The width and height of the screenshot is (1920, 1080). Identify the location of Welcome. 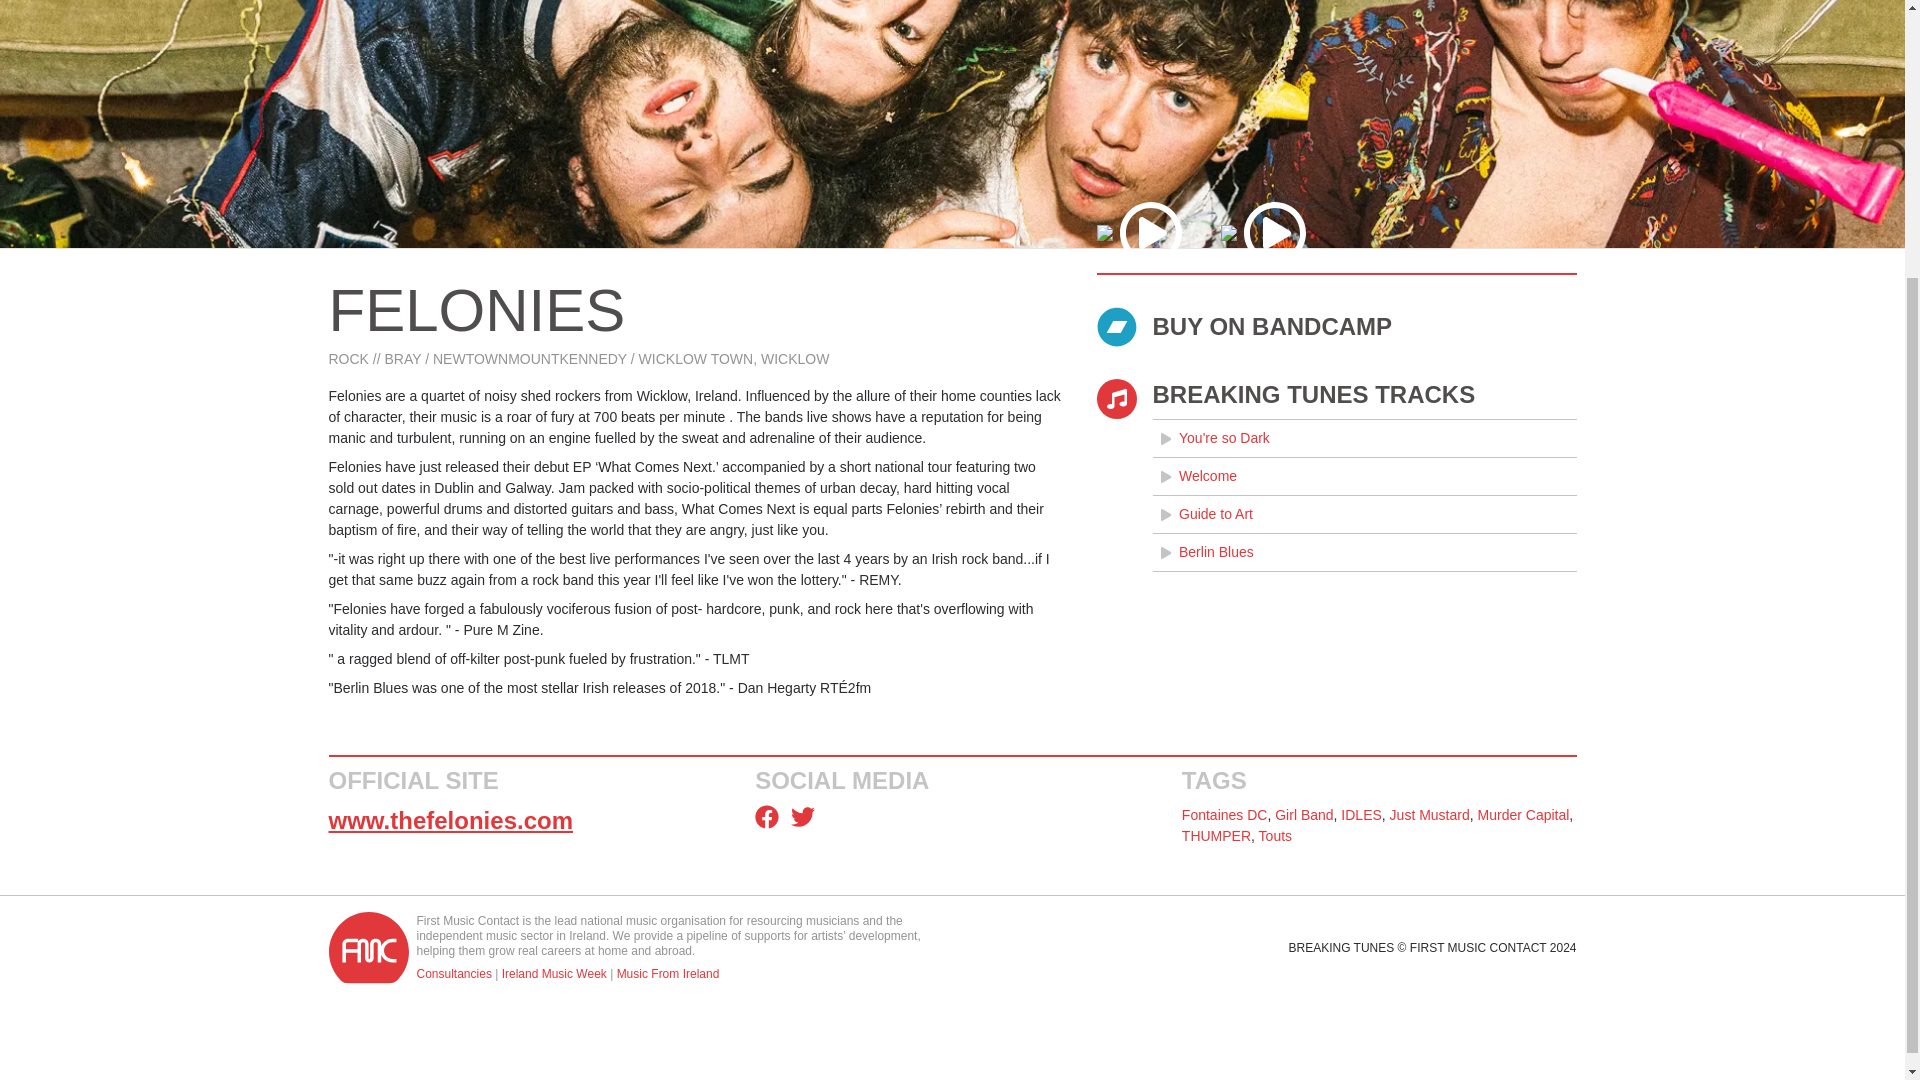
(1364, 476).